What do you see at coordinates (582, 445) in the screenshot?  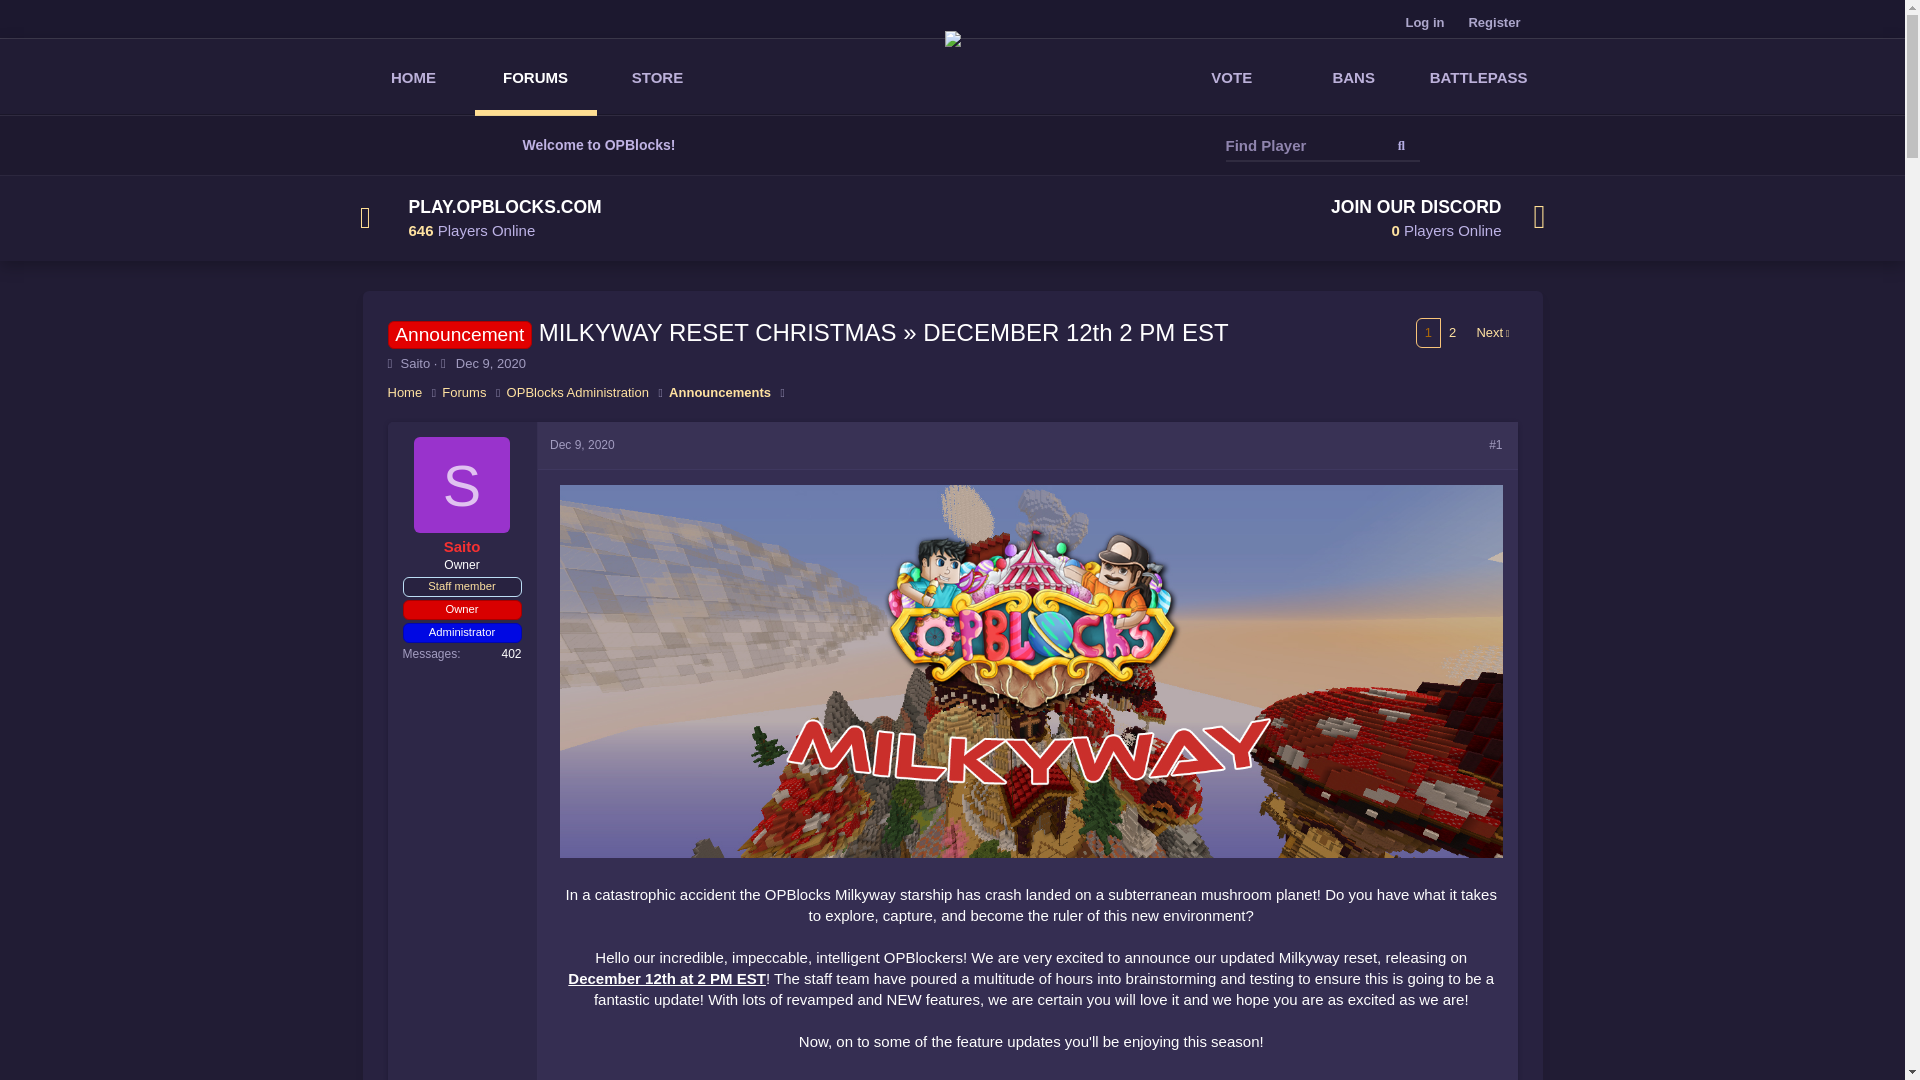 I see `Home` at bounding box center [582, 445].